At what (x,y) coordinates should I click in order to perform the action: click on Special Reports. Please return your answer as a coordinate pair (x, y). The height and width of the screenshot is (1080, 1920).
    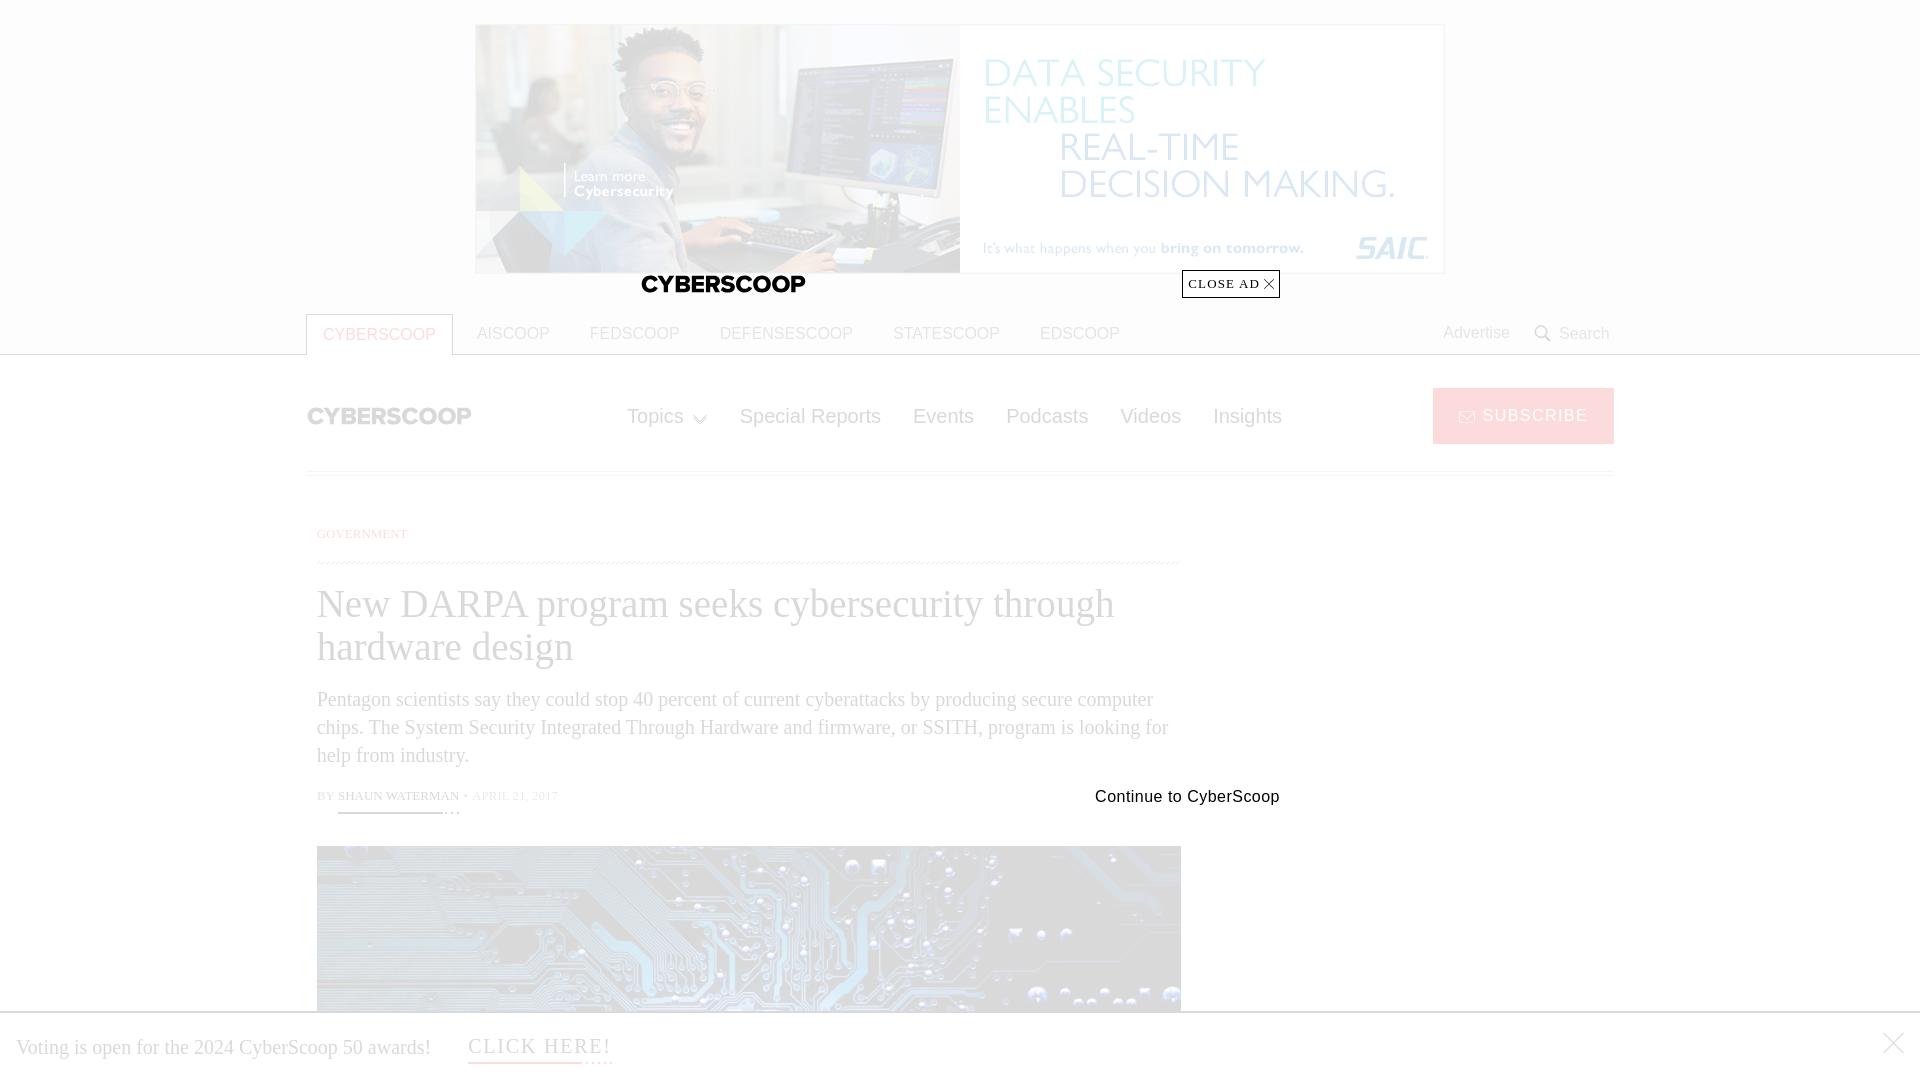
    Looking at the image, I should click on (810, 415).